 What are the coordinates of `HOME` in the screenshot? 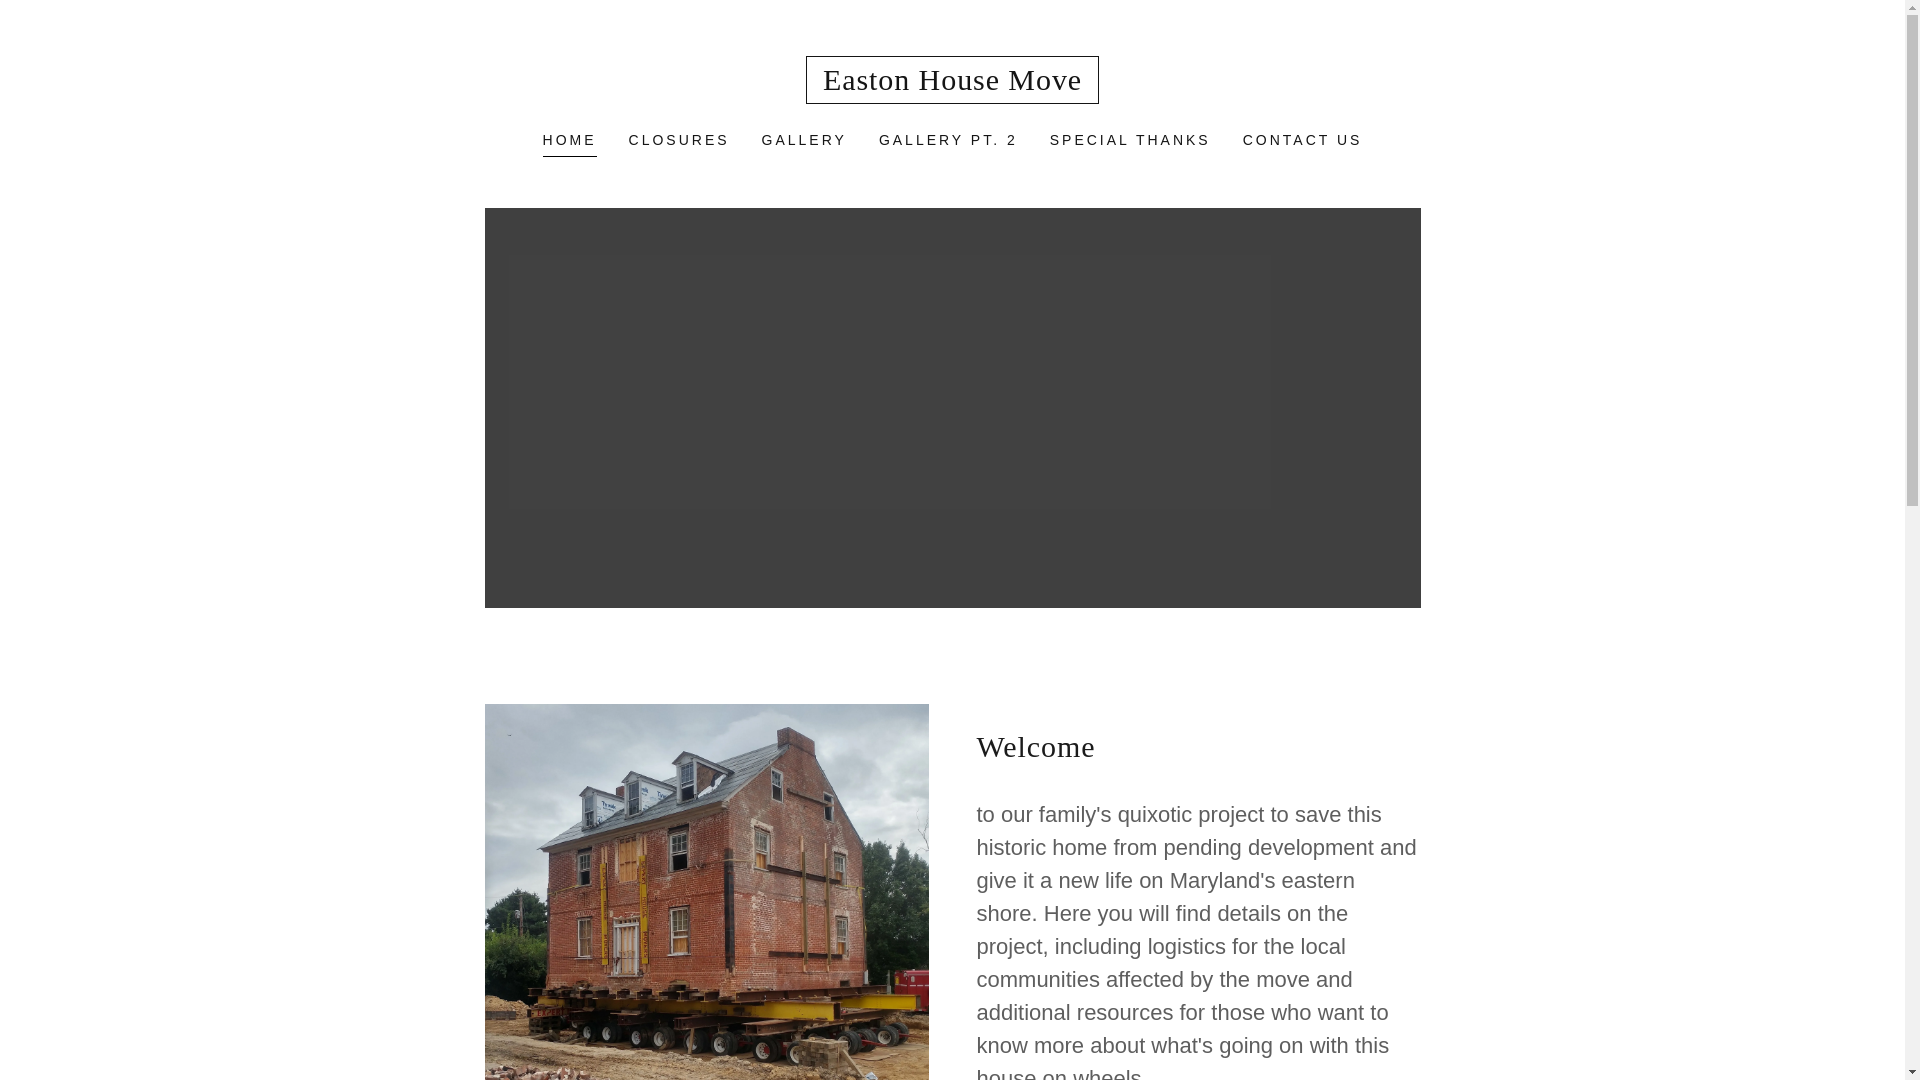 It's located at (570, 142).